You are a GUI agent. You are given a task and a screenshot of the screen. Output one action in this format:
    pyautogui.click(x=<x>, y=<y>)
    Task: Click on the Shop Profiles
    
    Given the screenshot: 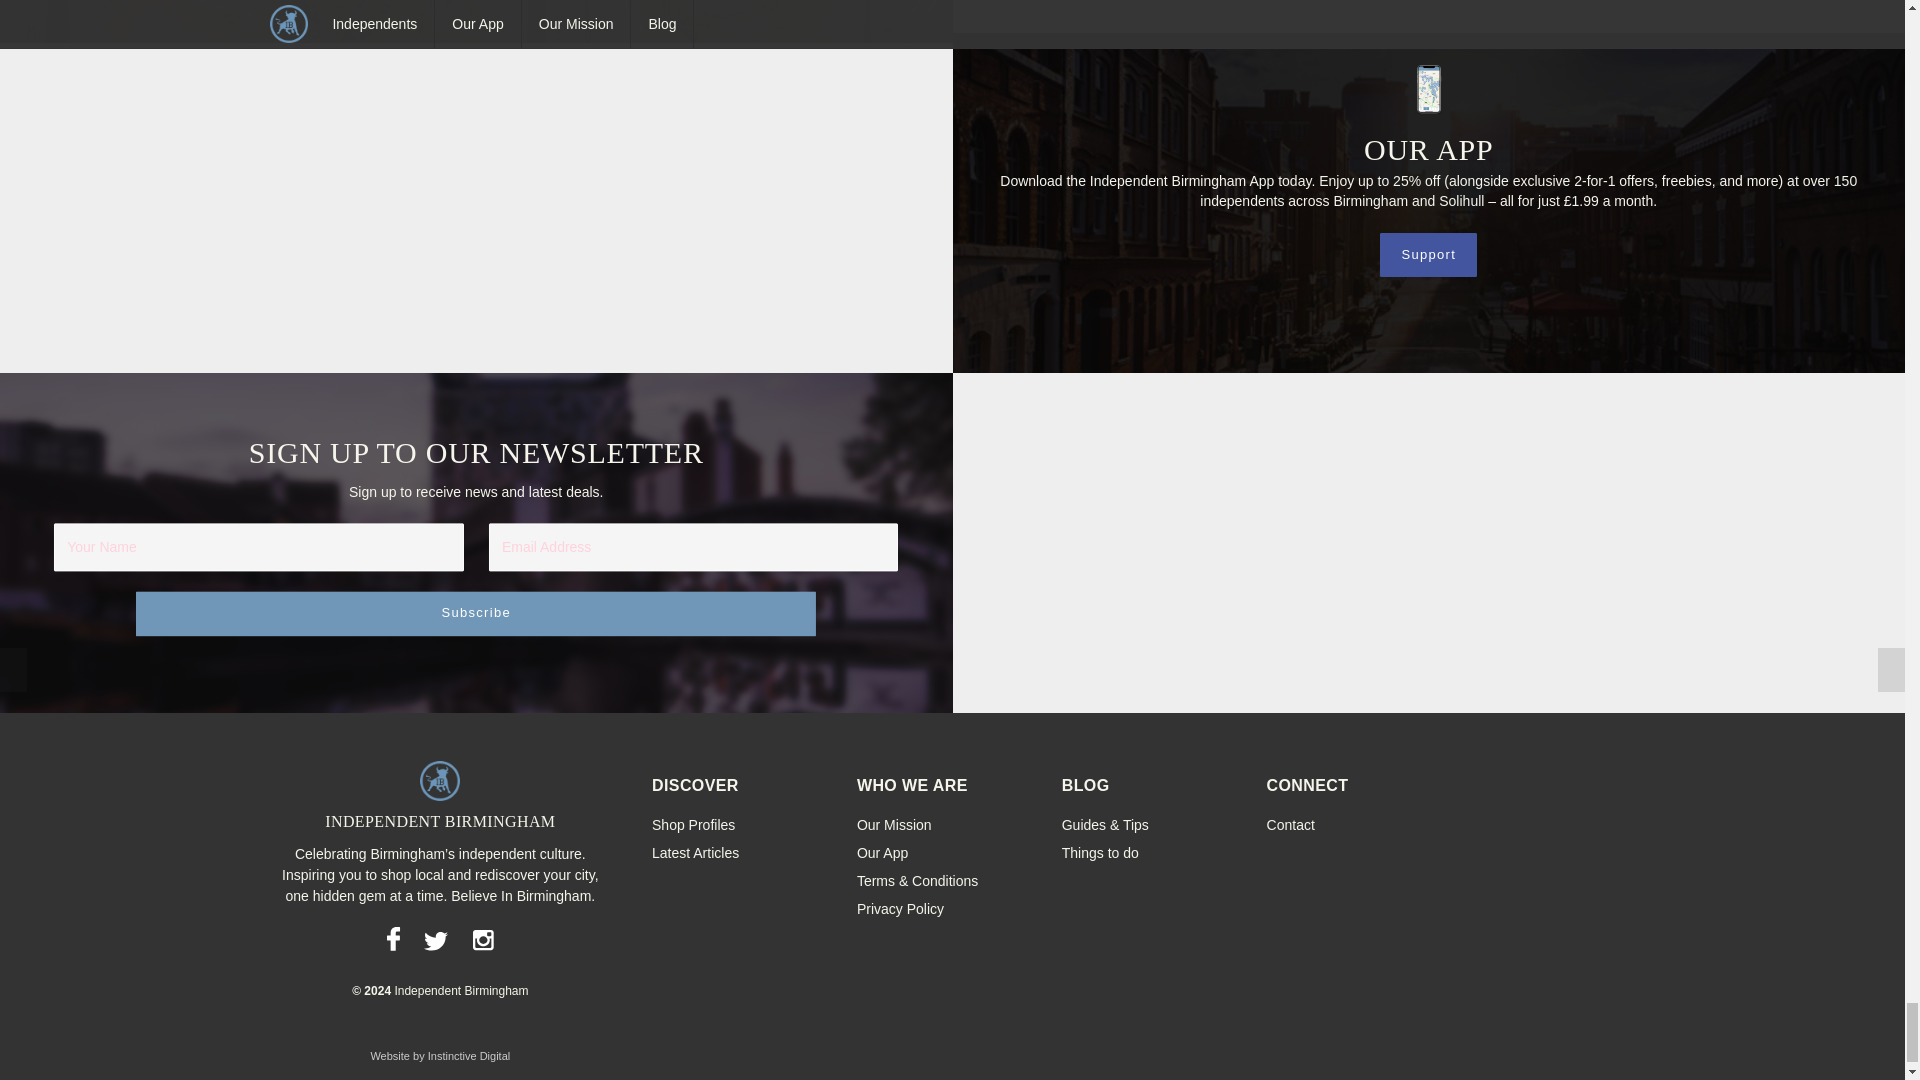 What is the action you would take?
    pyautogui.click(x=694, y=824)
    